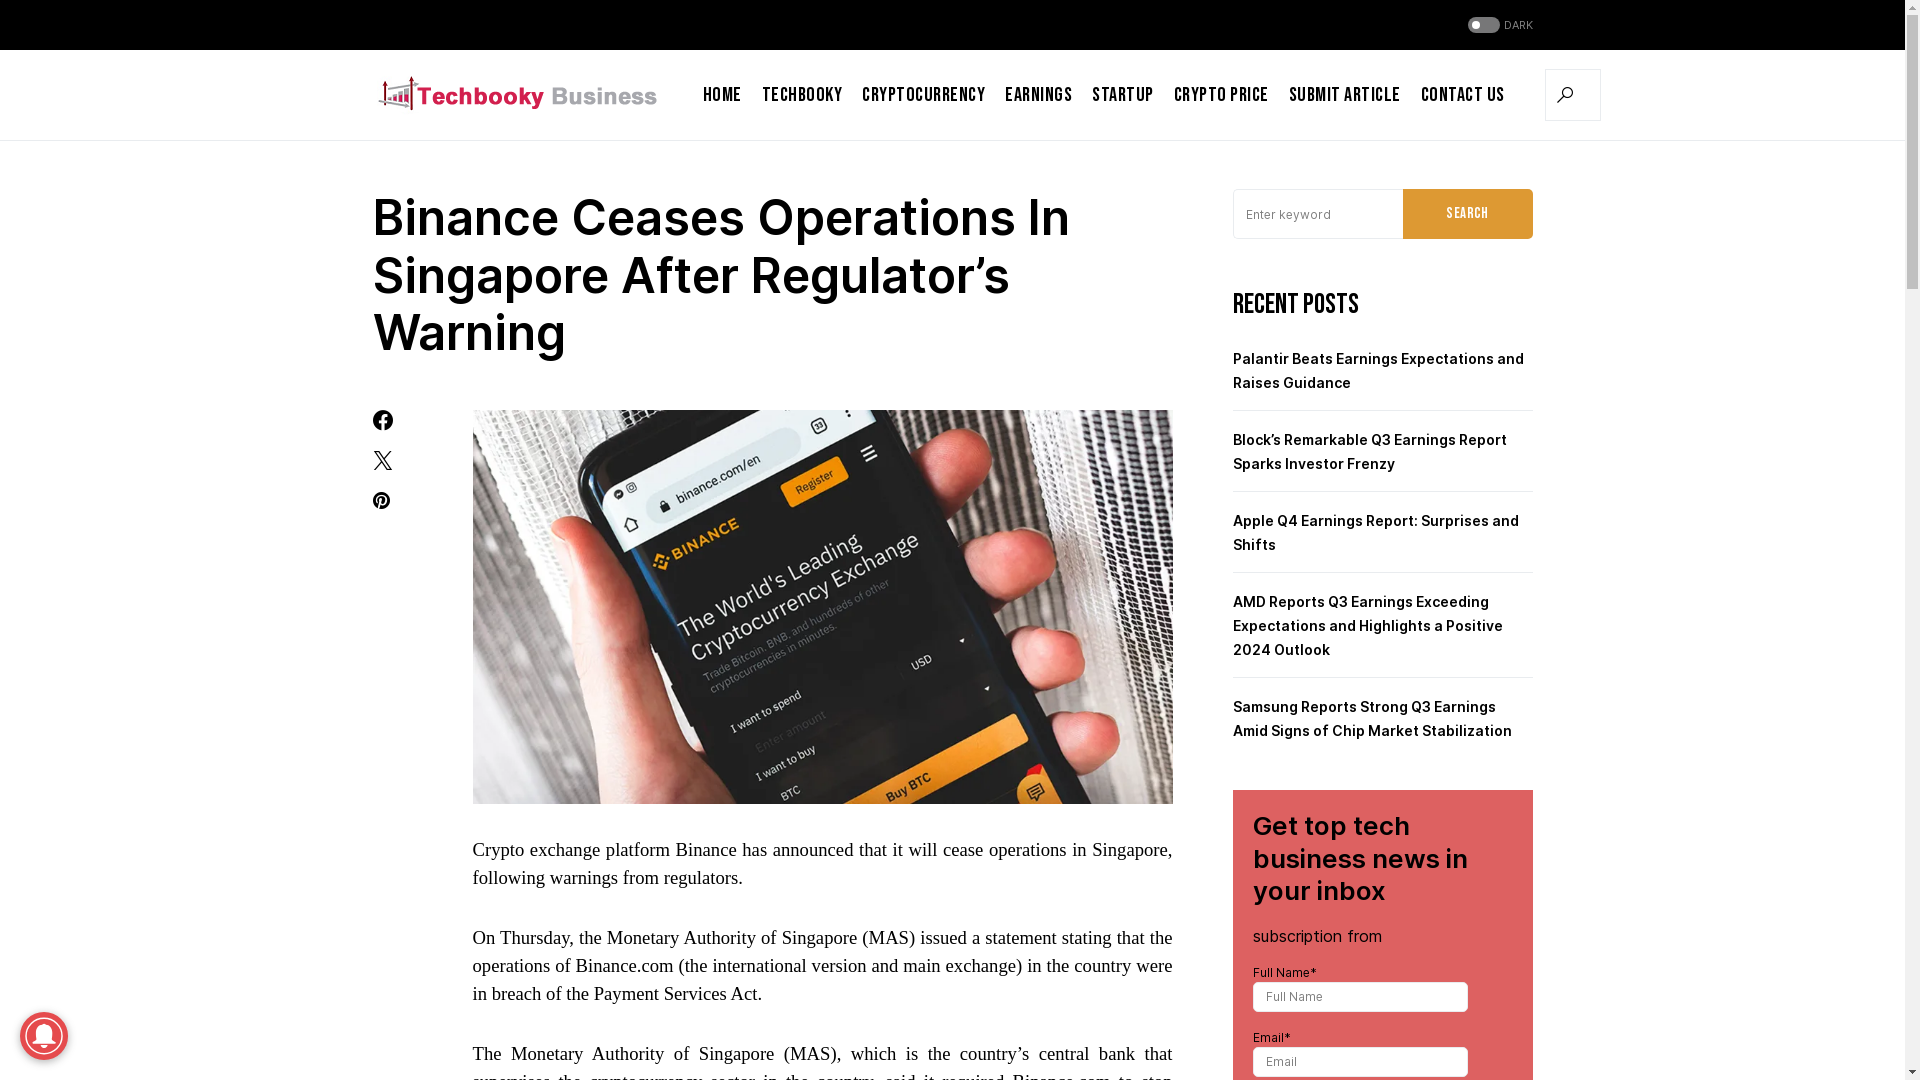 The height and width of the screenshot is (1080, 1920). What do you see at coordinates (1375, 532) in the screenshot?
I see `Apple Q4 Earnings Report: Surprises and Shifts` at bounding box center [1375, 532].